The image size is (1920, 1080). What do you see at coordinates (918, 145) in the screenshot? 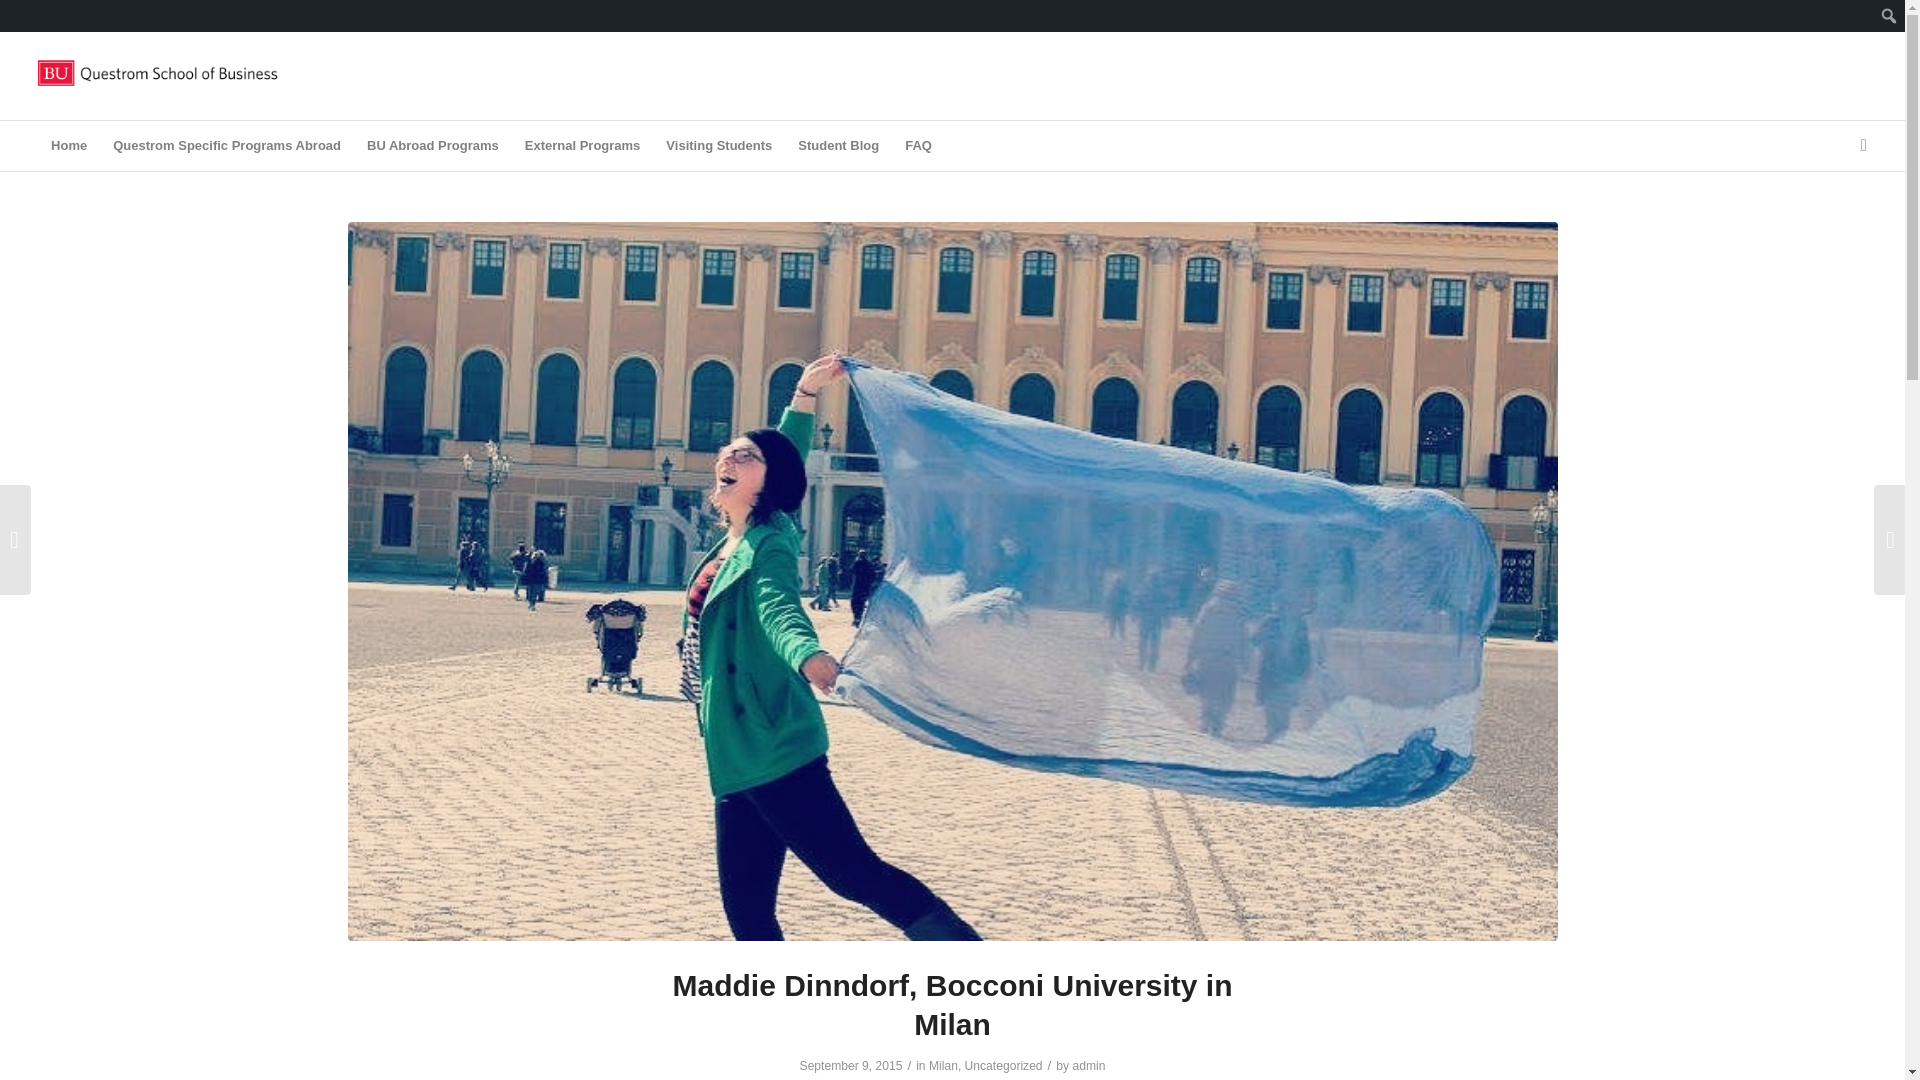
I see `FAQ` at bounding box center [918, 145].